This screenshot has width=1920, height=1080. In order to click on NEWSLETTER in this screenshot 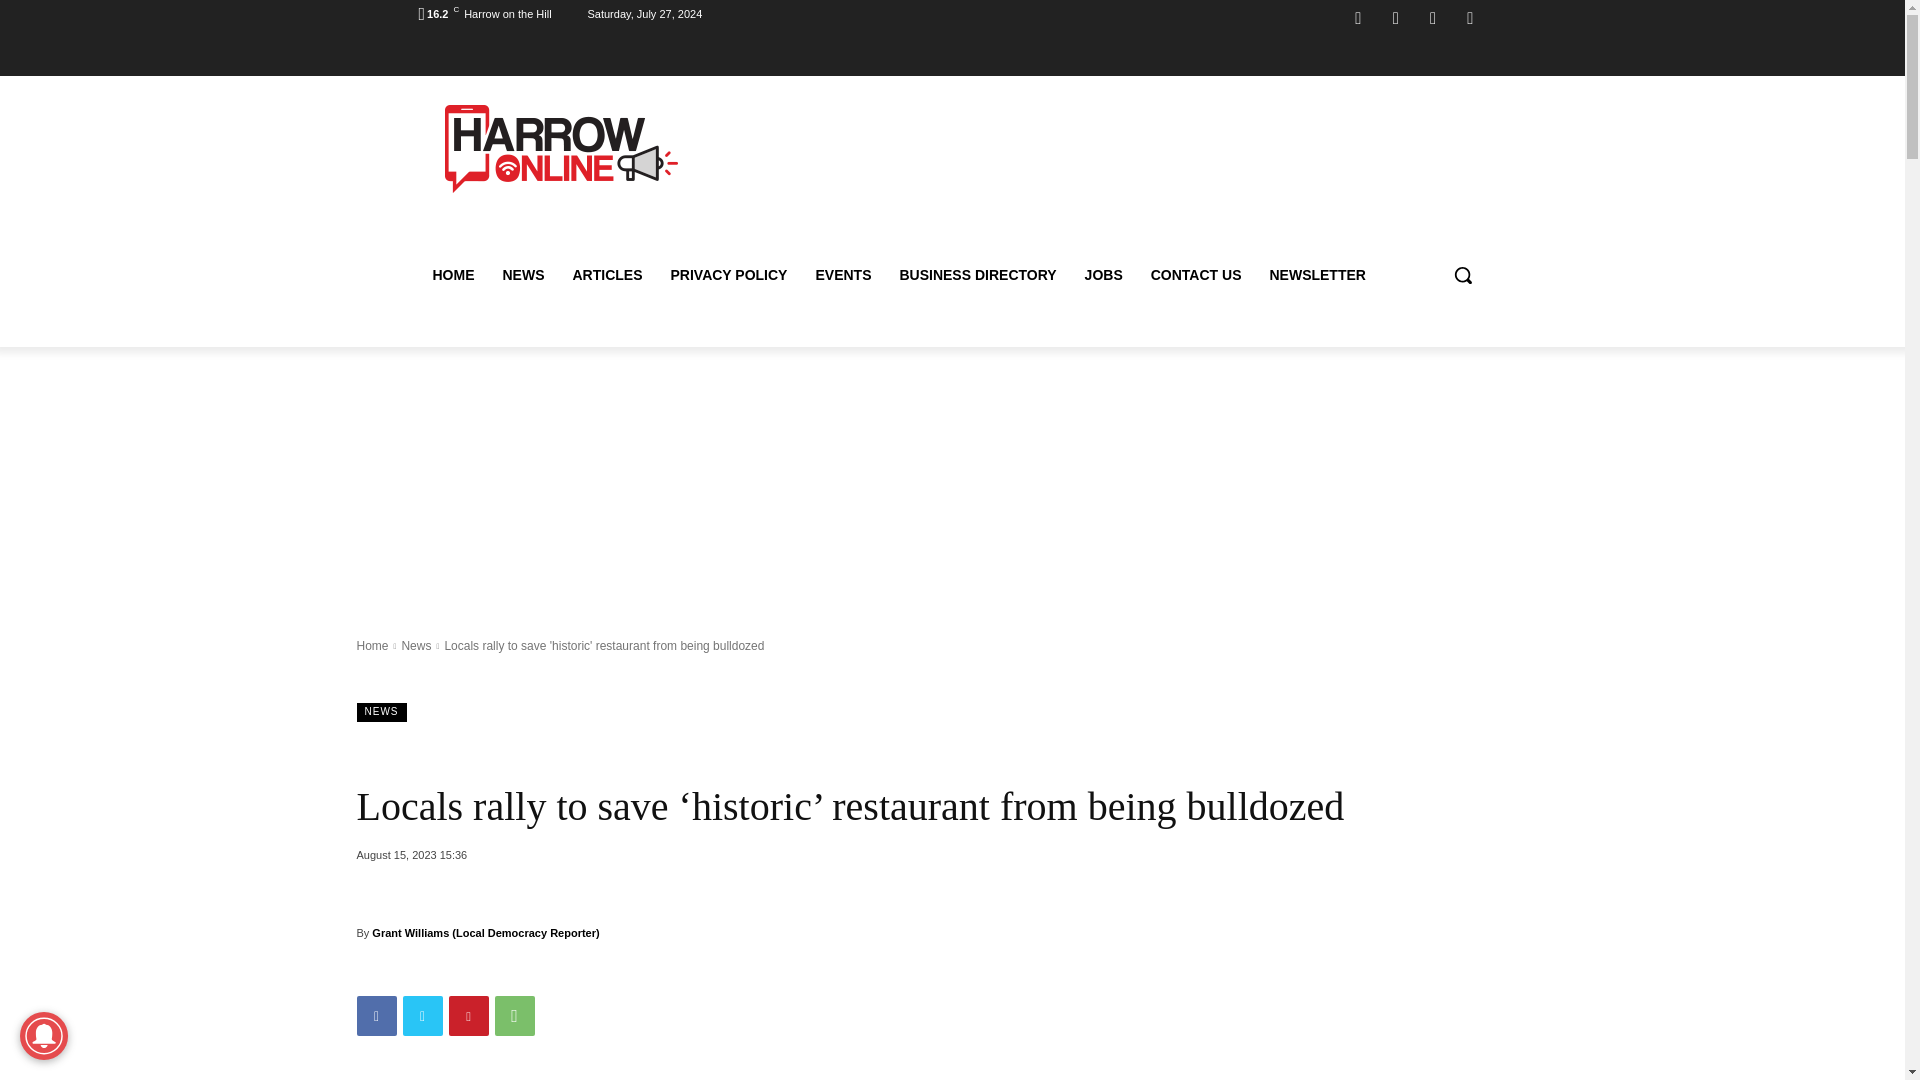, I will do `click(1316, 274)`.